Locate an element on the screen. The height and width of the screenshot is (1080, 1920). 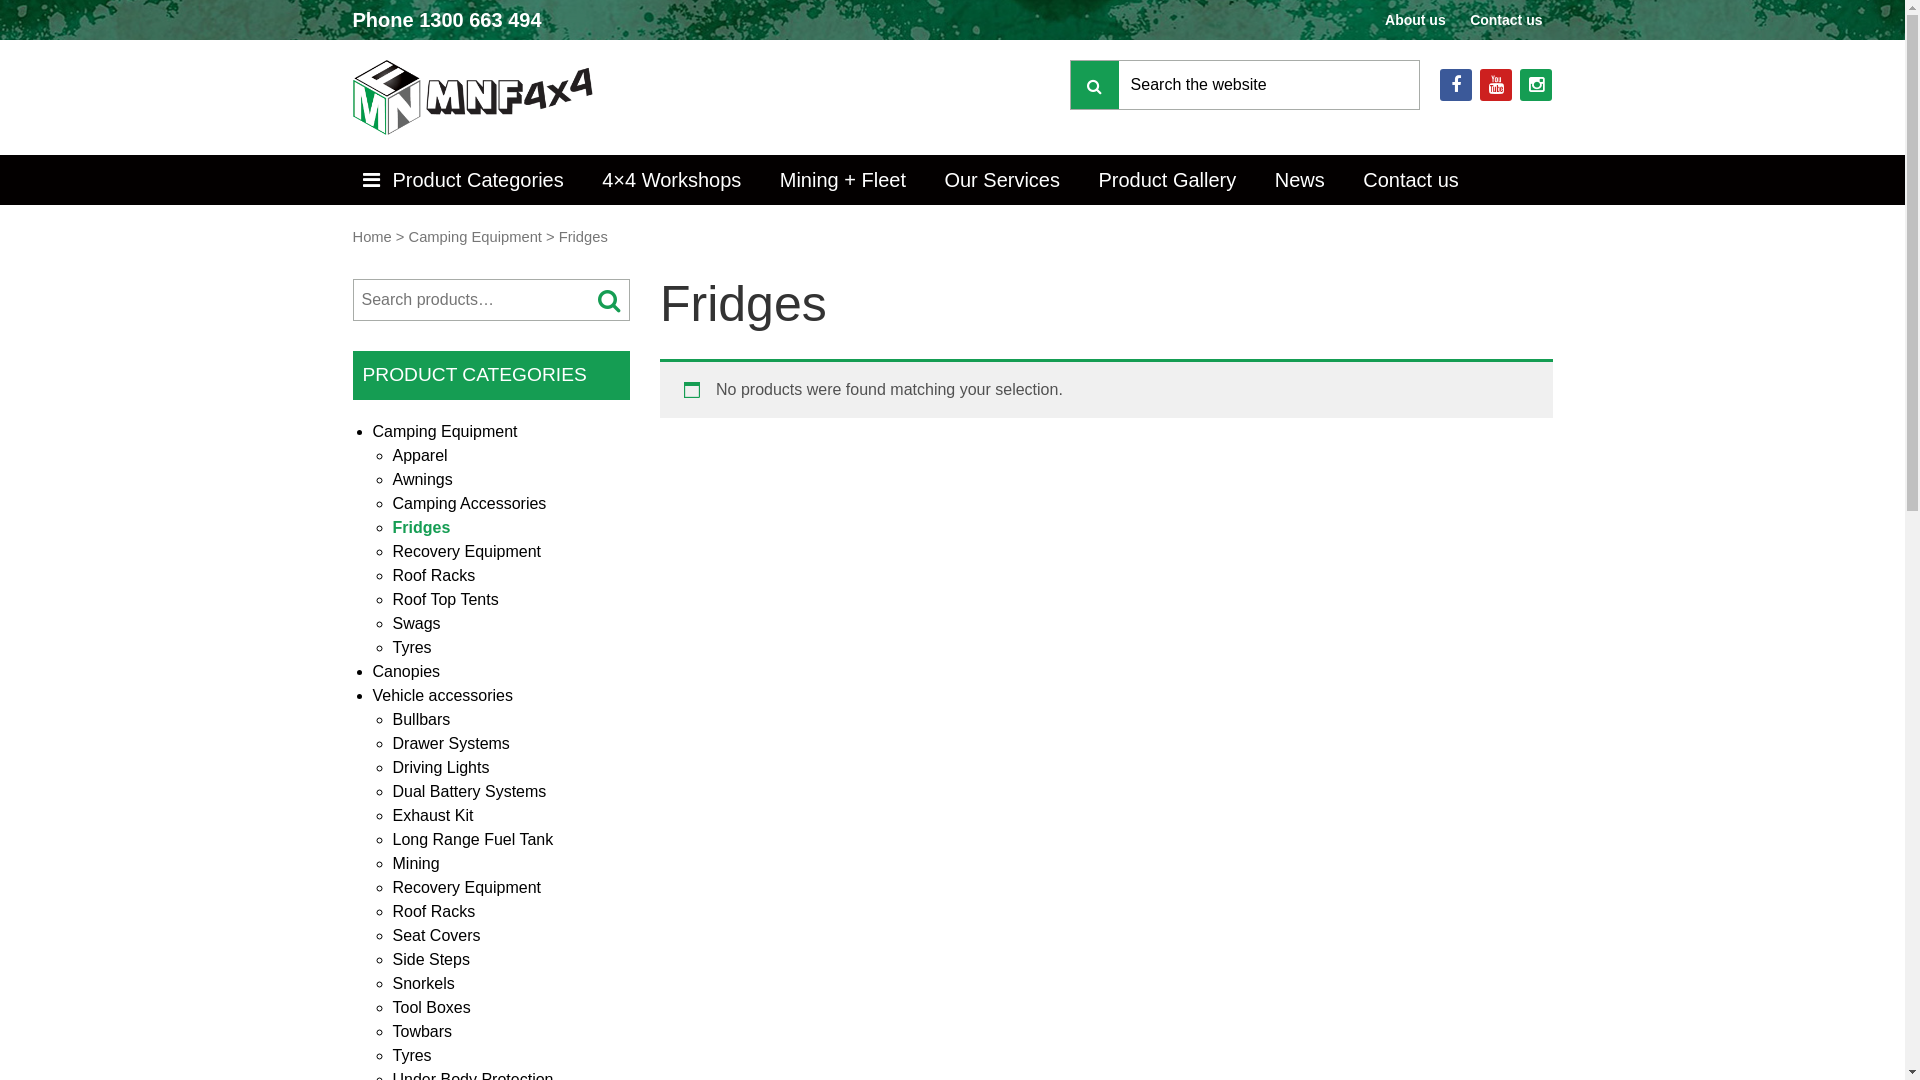
Mining + Fleet is located at coordinates (843, 180).